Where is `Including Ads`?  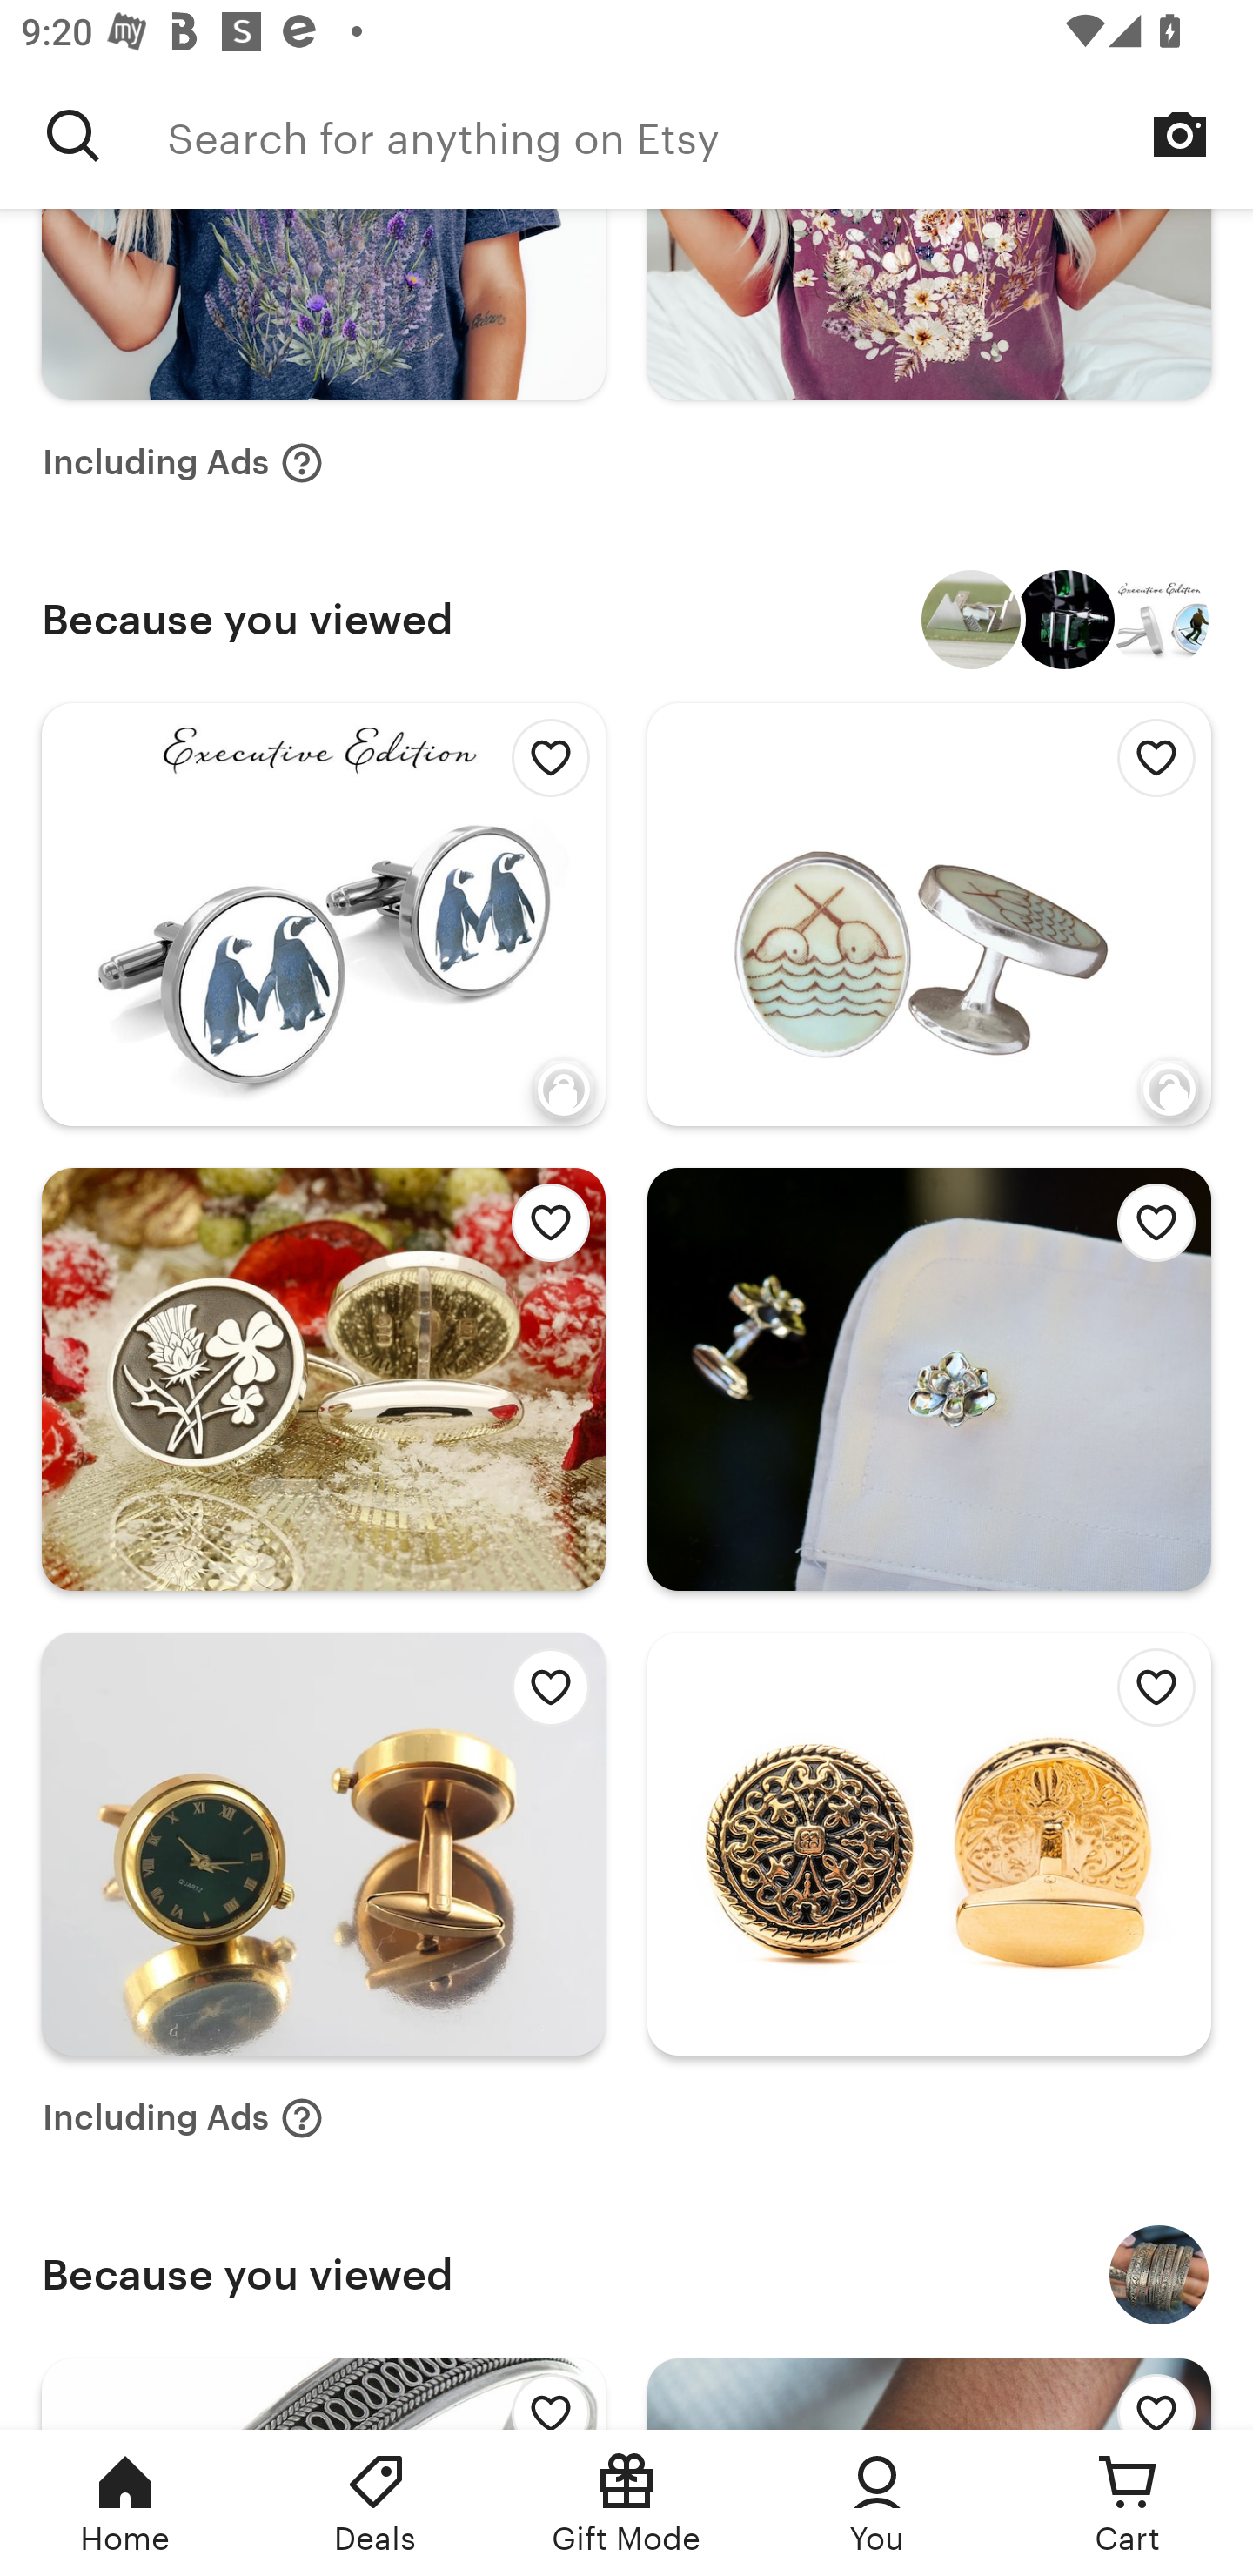
Including Ads is located at coordinates (183, 461).